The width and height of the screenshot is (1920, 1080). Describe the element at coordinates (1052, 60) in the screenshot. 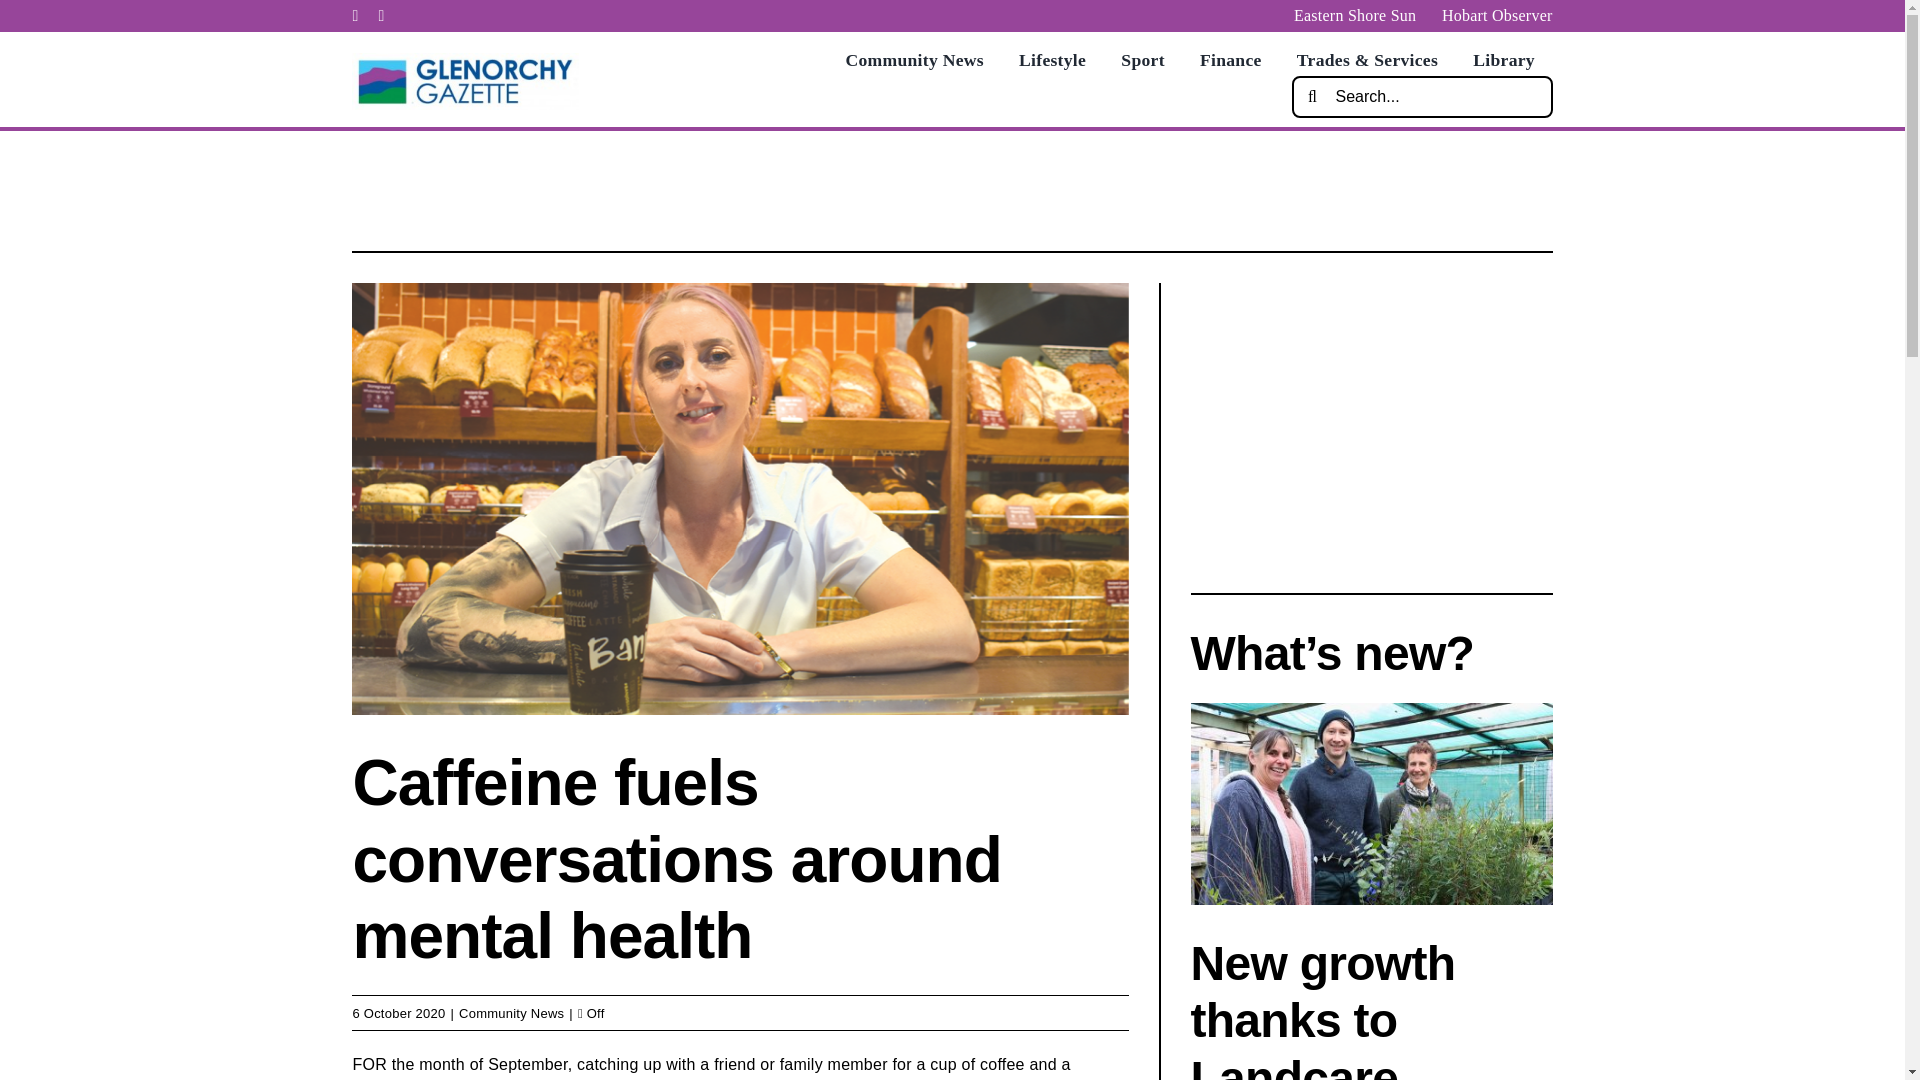

I see `Lifestyle` at that location.